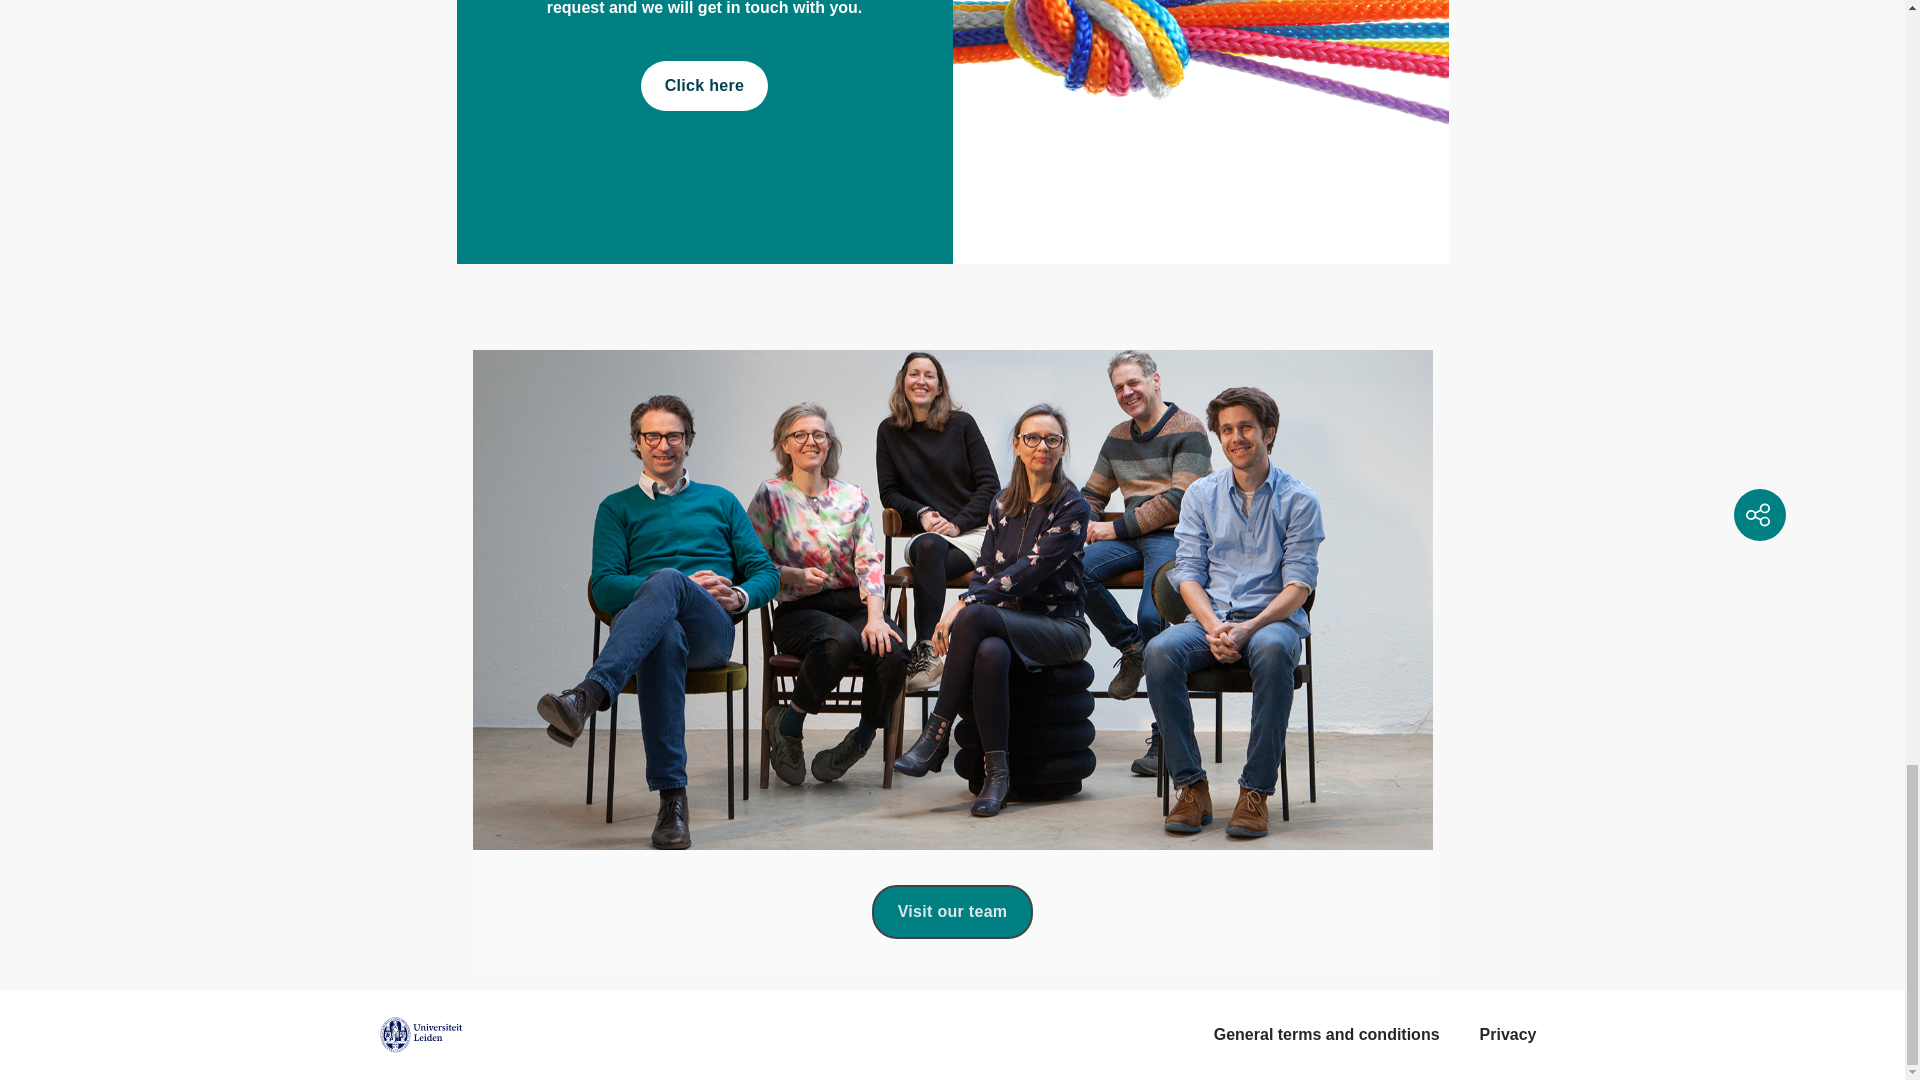 Image resolution: width=1920 pixels, height=1080 pixels. Describe the element at coordinates (1508, 1034) in the screenshot. I see `Privacy` at that location.